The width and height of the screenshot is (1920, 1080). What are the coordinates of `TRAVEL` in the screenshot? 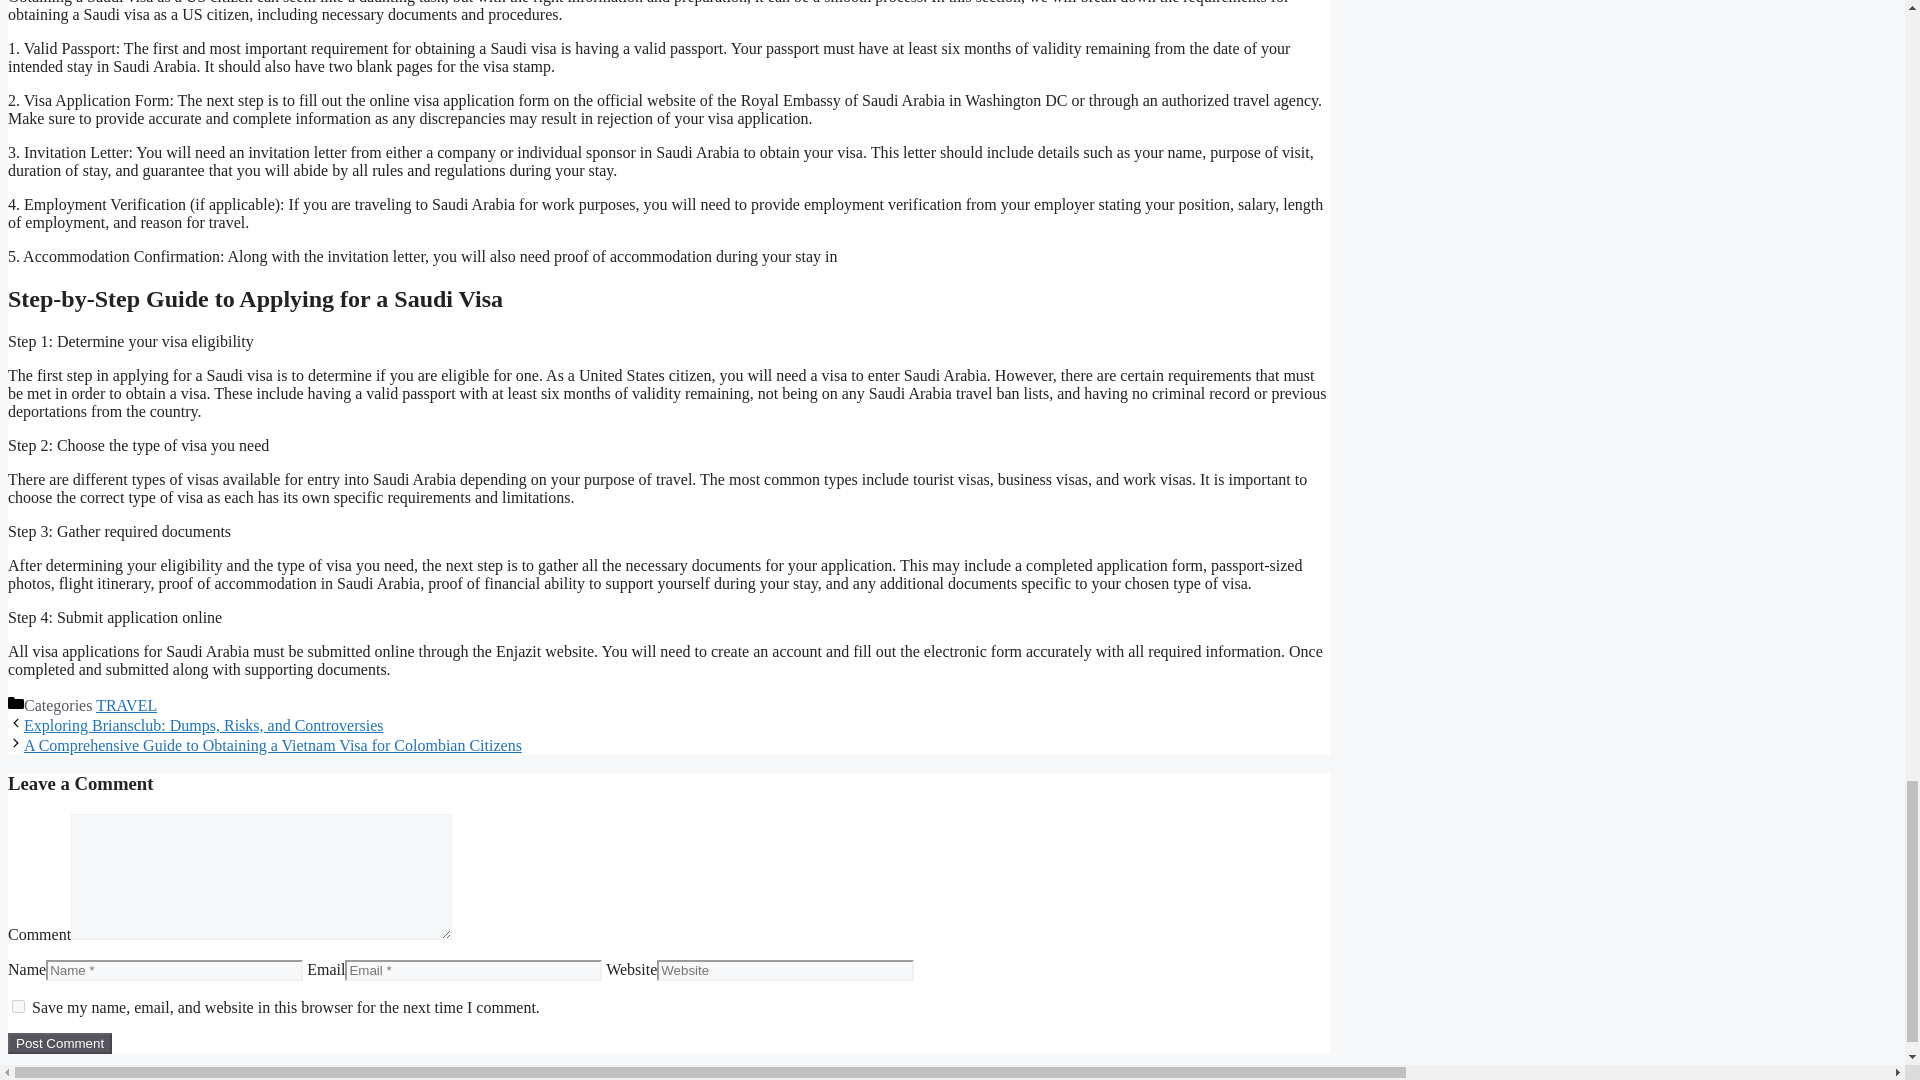 It's located at (126, 704).